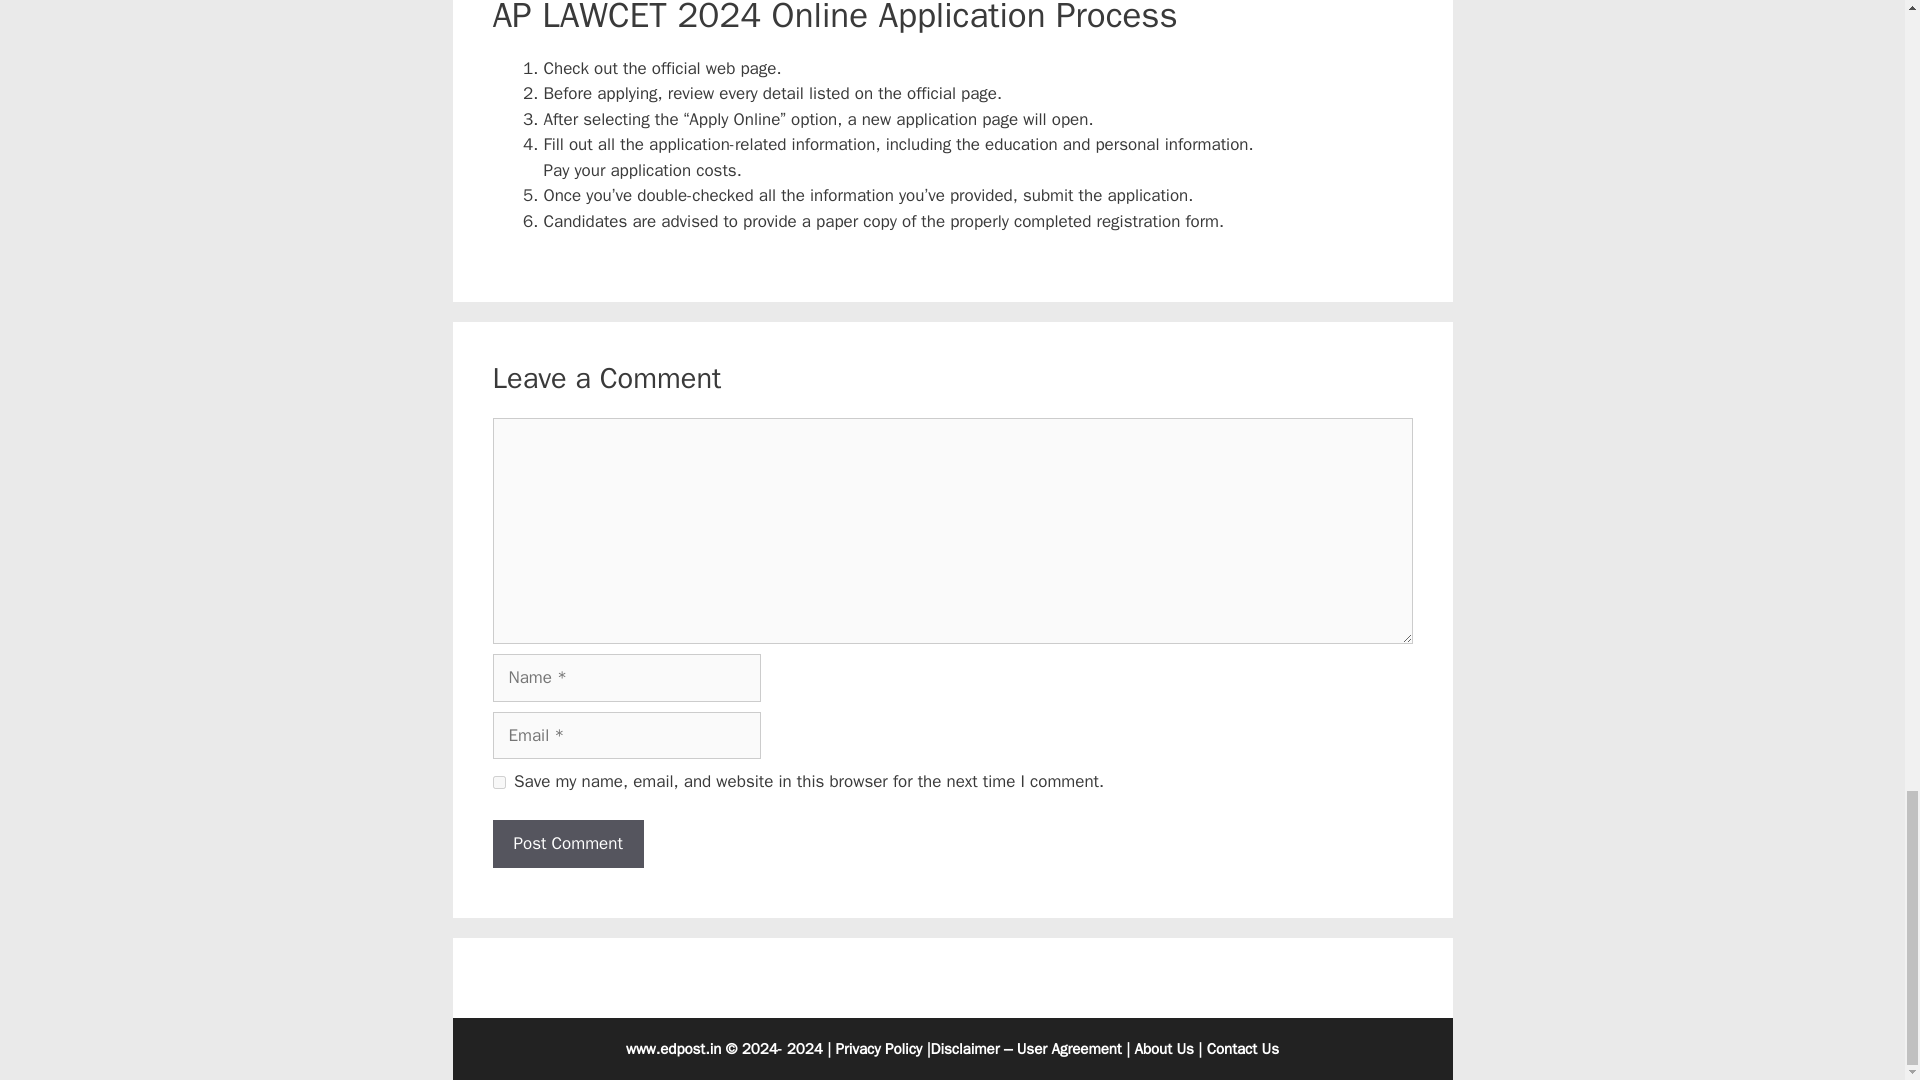 Image resolution: width=1920 pixels, height=1080 pixels. I want to click on Privacy Policy, so click(879, 1049).